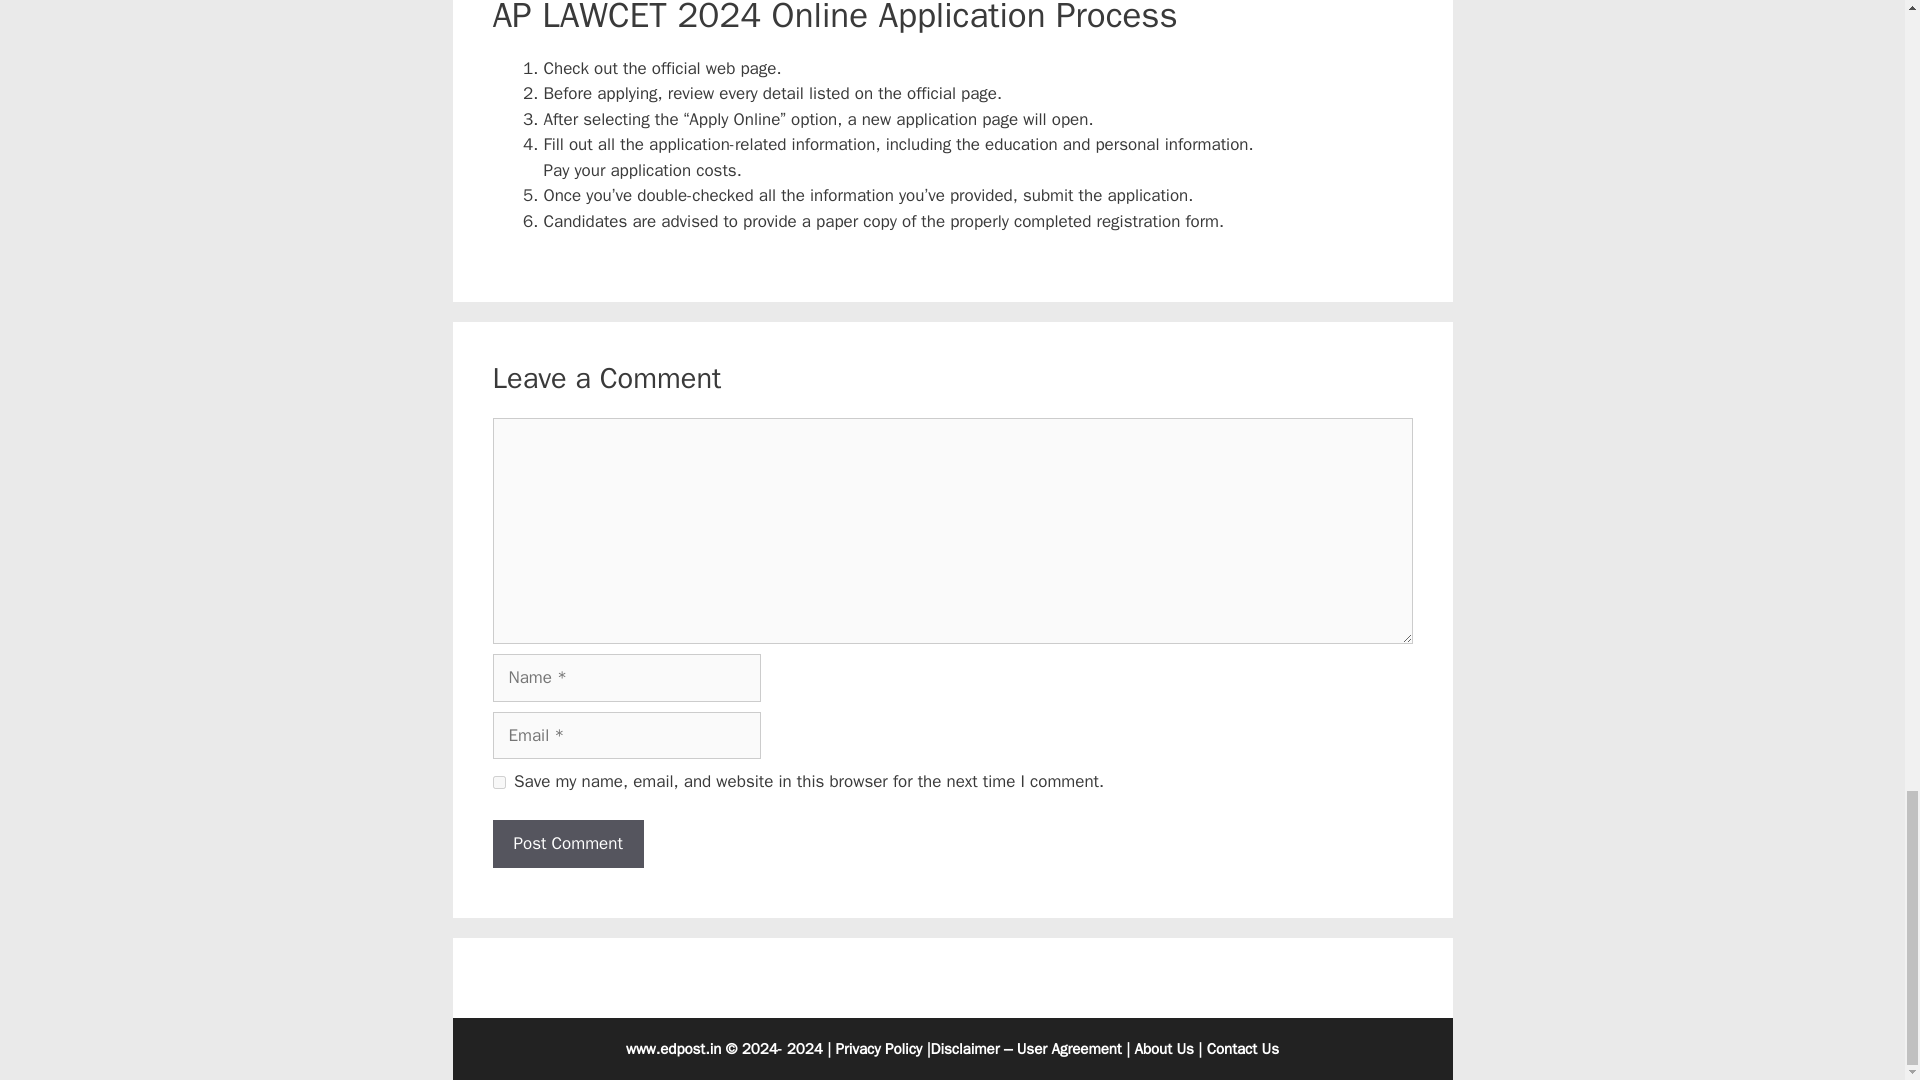 Image resolution: width=1920 pixels, height=1080 pixels. I want to click on Privacy Policy, so click(879, 1049).